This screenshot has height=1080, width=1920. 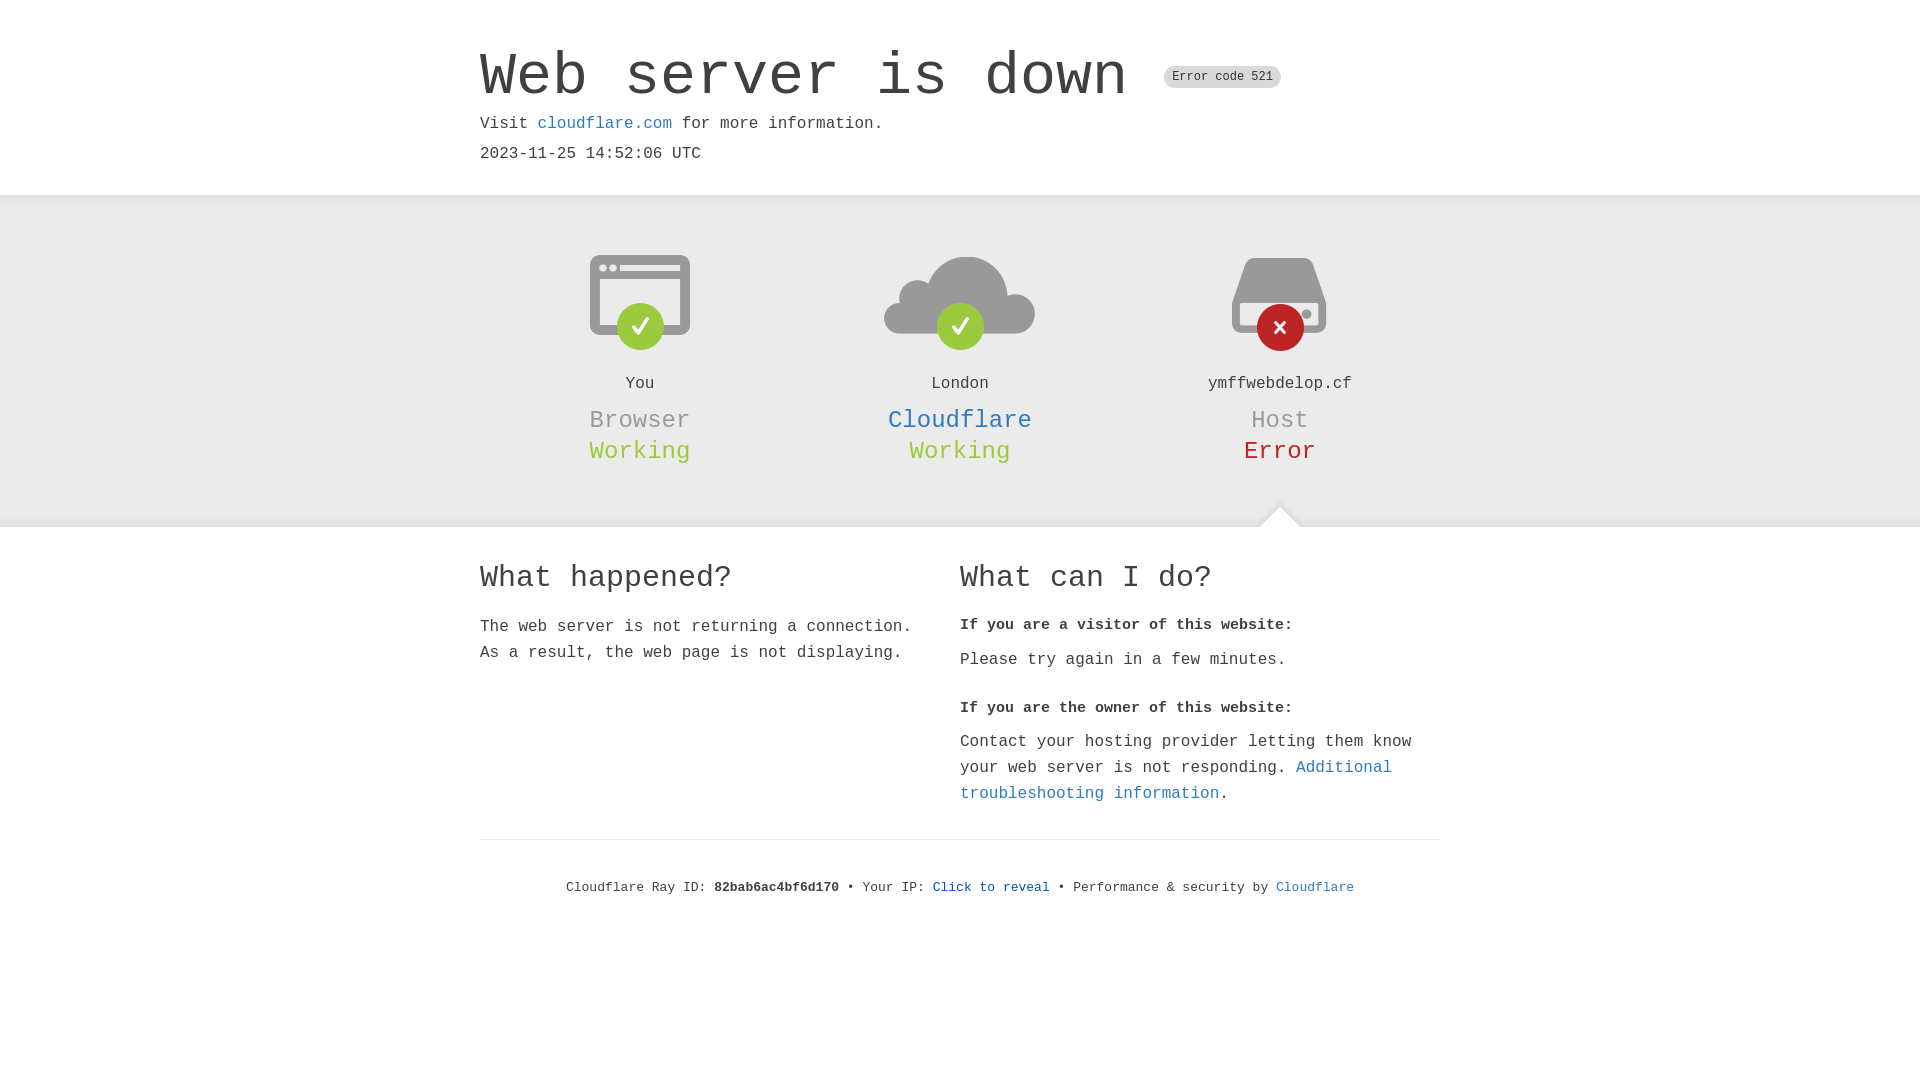 What do you see at coordinates (1176, 780) in the screenshot?
I see `Additional troubleshooting information` at bounding box center [1176, 780].